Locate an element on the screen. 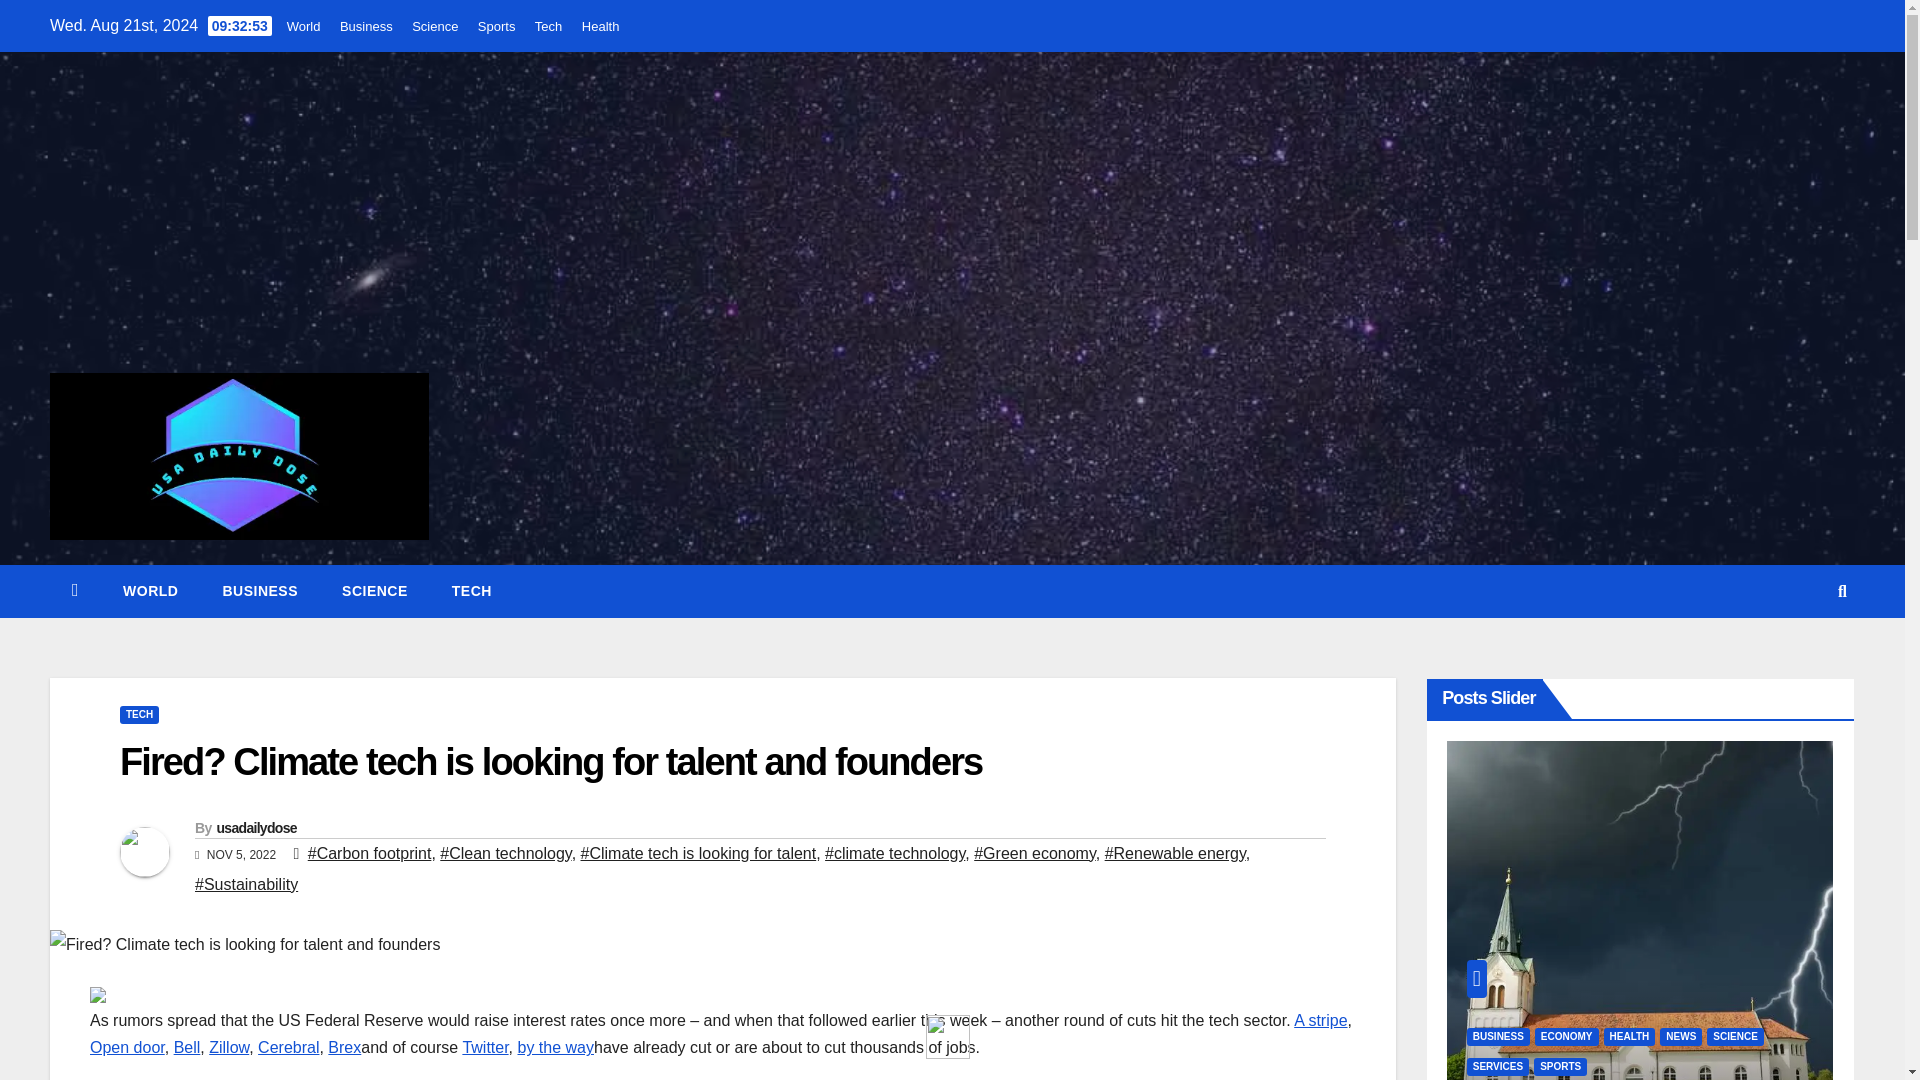 The height and width of the screenshot is (1080, 1920). A stripe is located at coordinates (1320, 1020).